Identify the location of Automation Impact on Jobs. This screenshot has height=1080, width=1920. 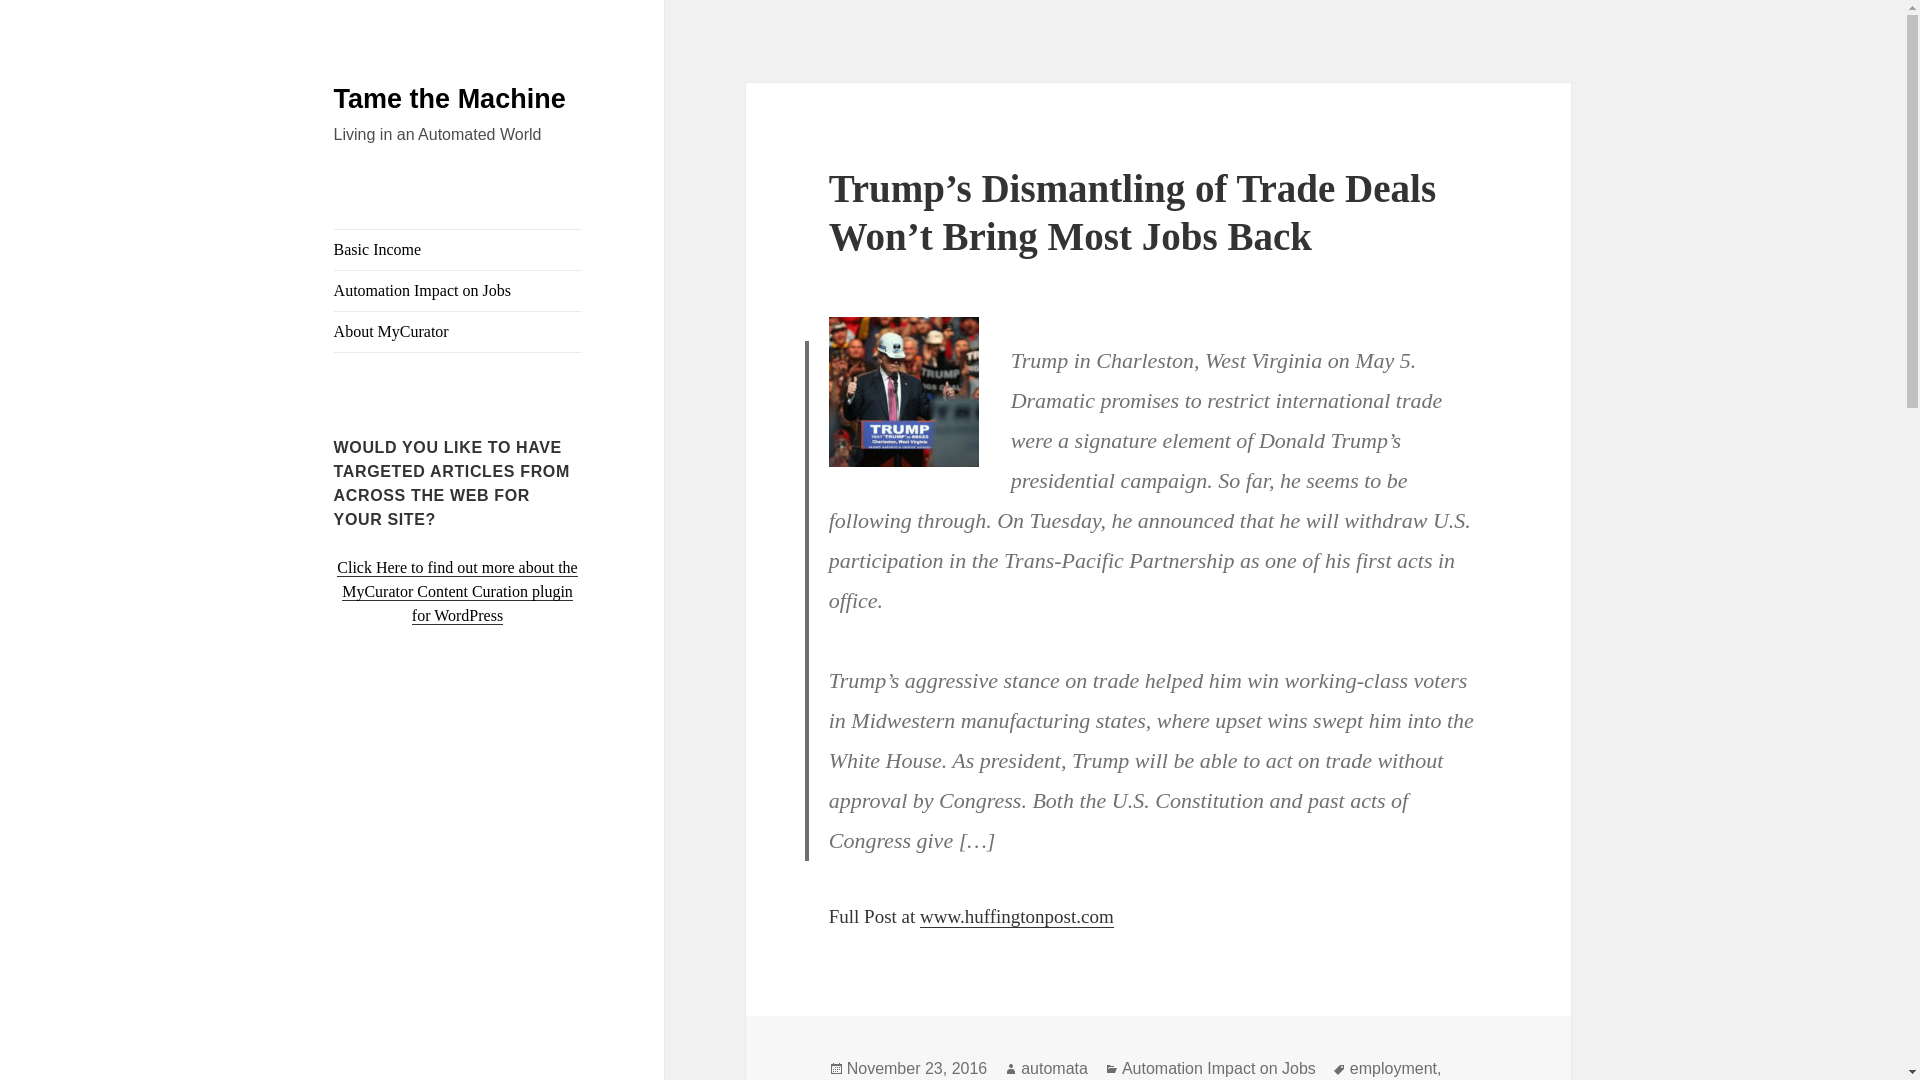
(458, 291).